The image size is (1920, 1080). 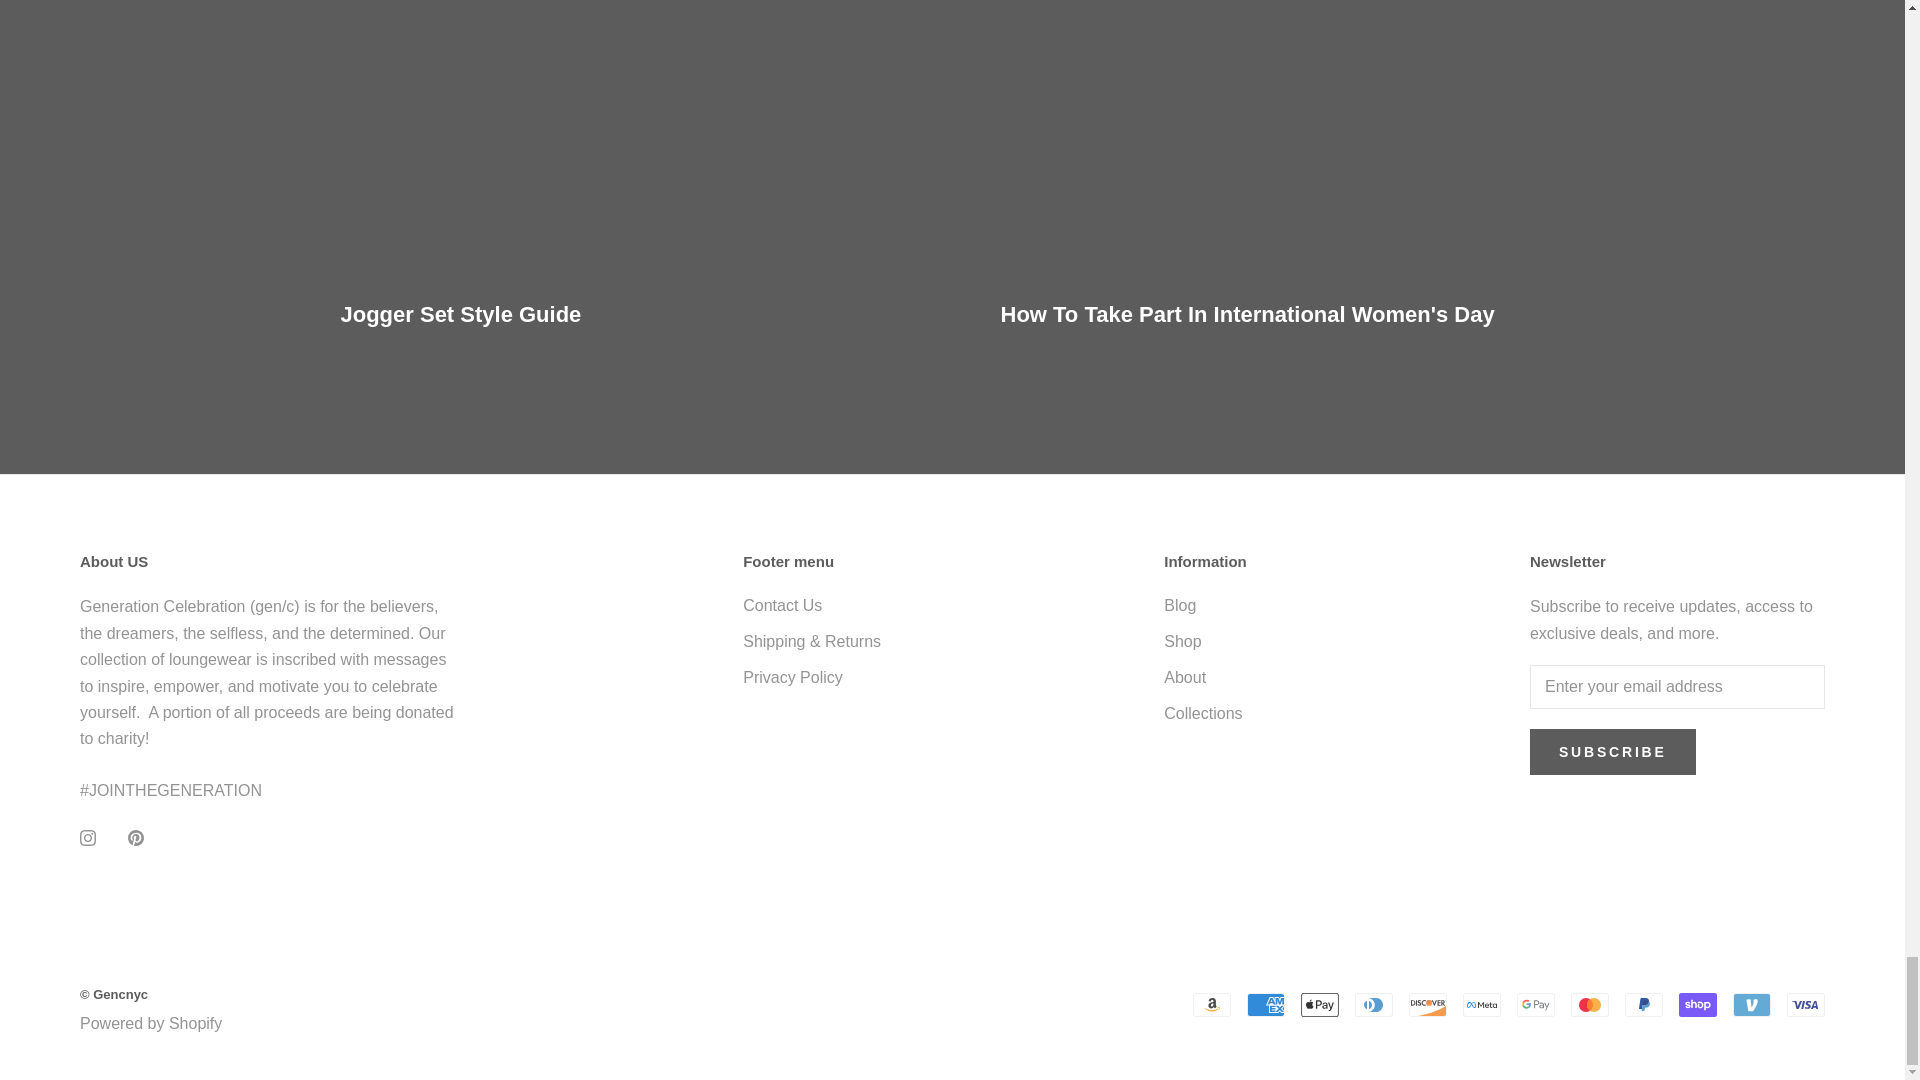 What do you see at coordinates (1589, 1004) in the screenshot?
I see `Mastercard` at bounding box center [1589, 1004].